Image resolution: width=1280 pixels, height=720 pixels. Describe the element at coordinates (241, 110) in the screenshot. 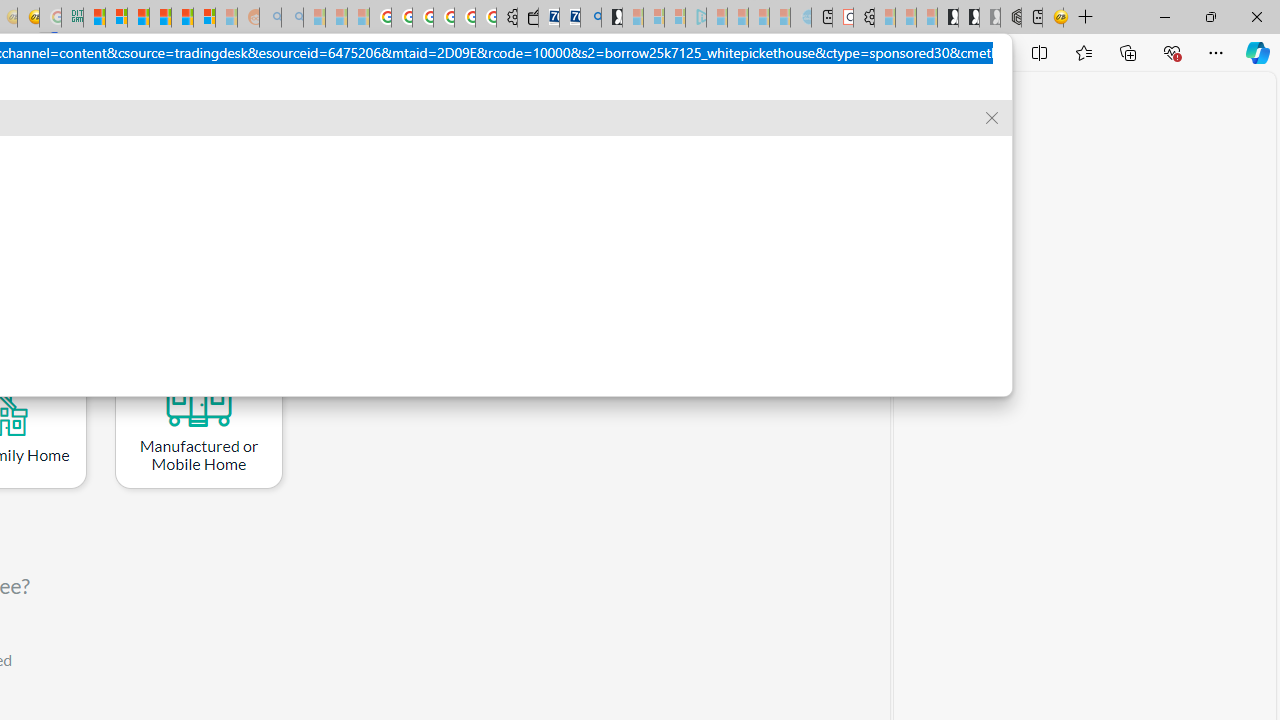

I see `Disclosures` at that location.